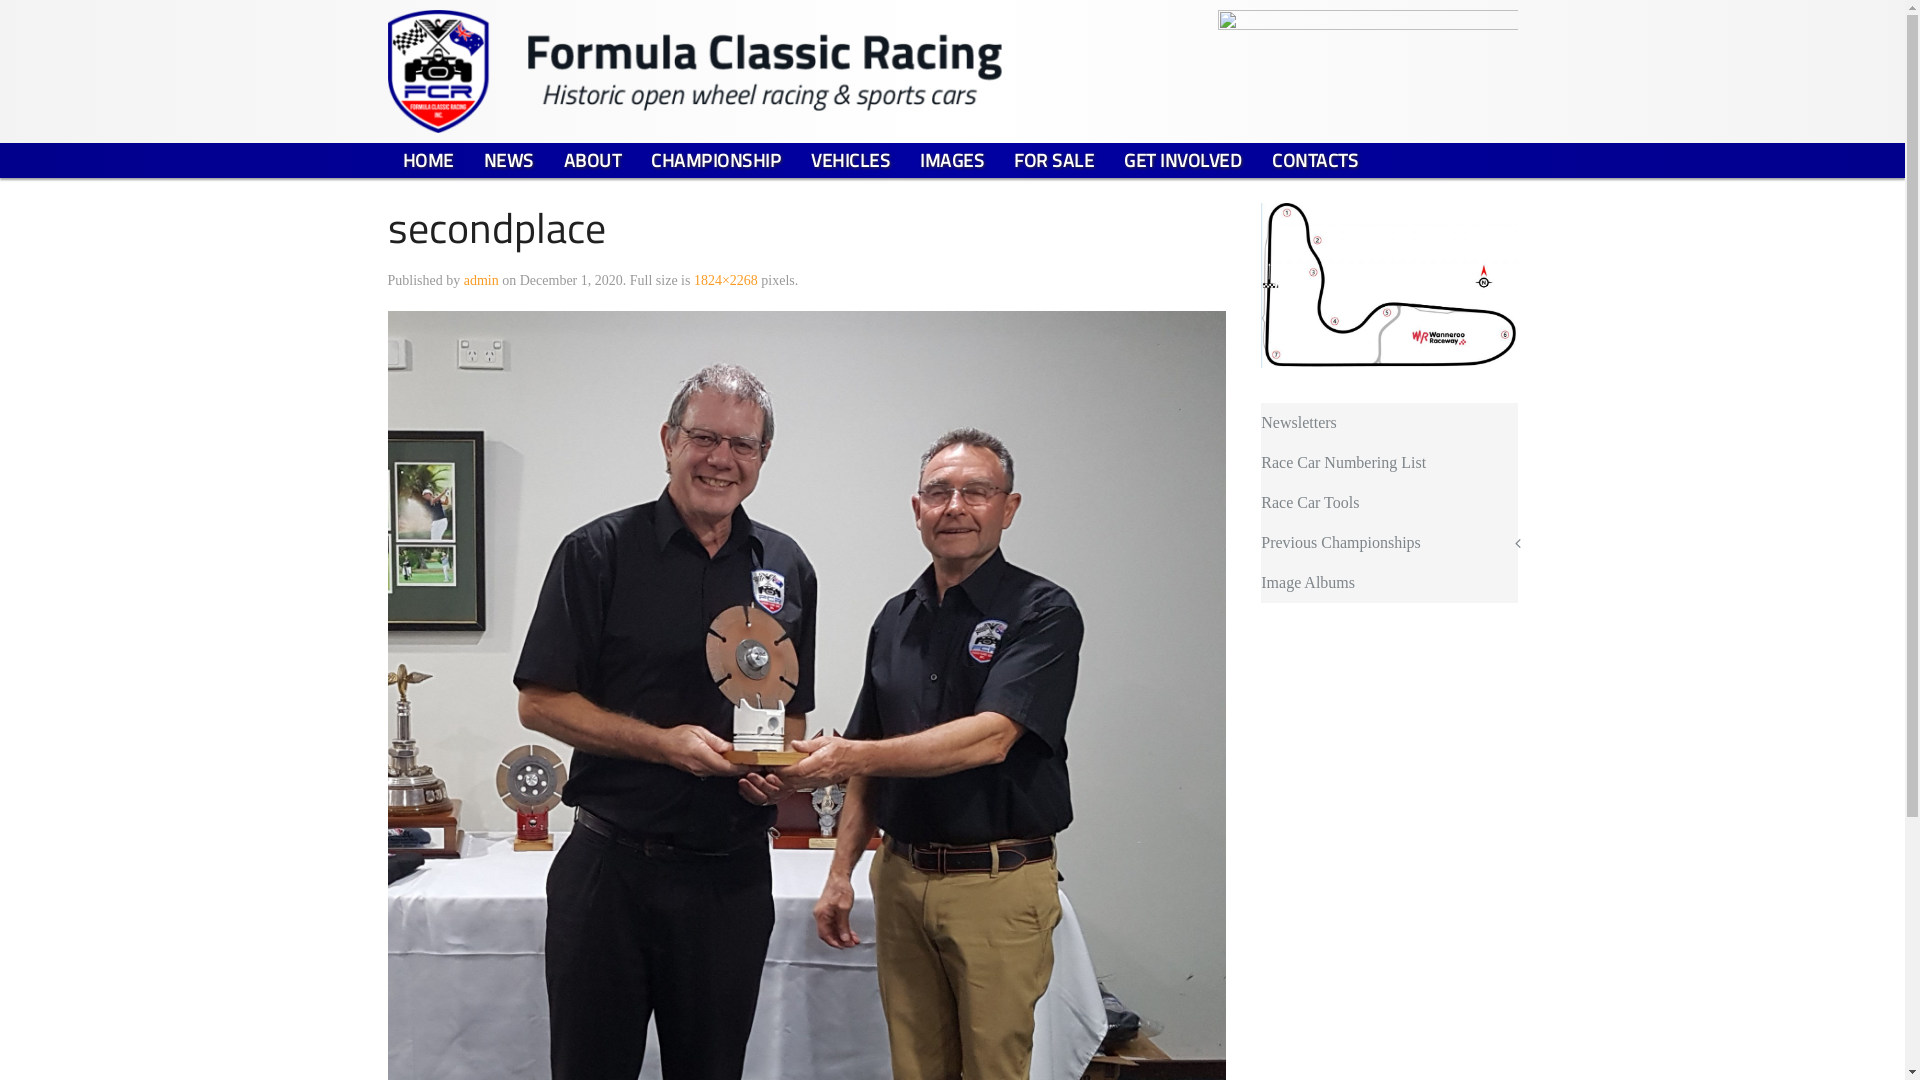  Describe the element at coordinates (508, 160) in the screenshot. I see `NEWS` at that location.